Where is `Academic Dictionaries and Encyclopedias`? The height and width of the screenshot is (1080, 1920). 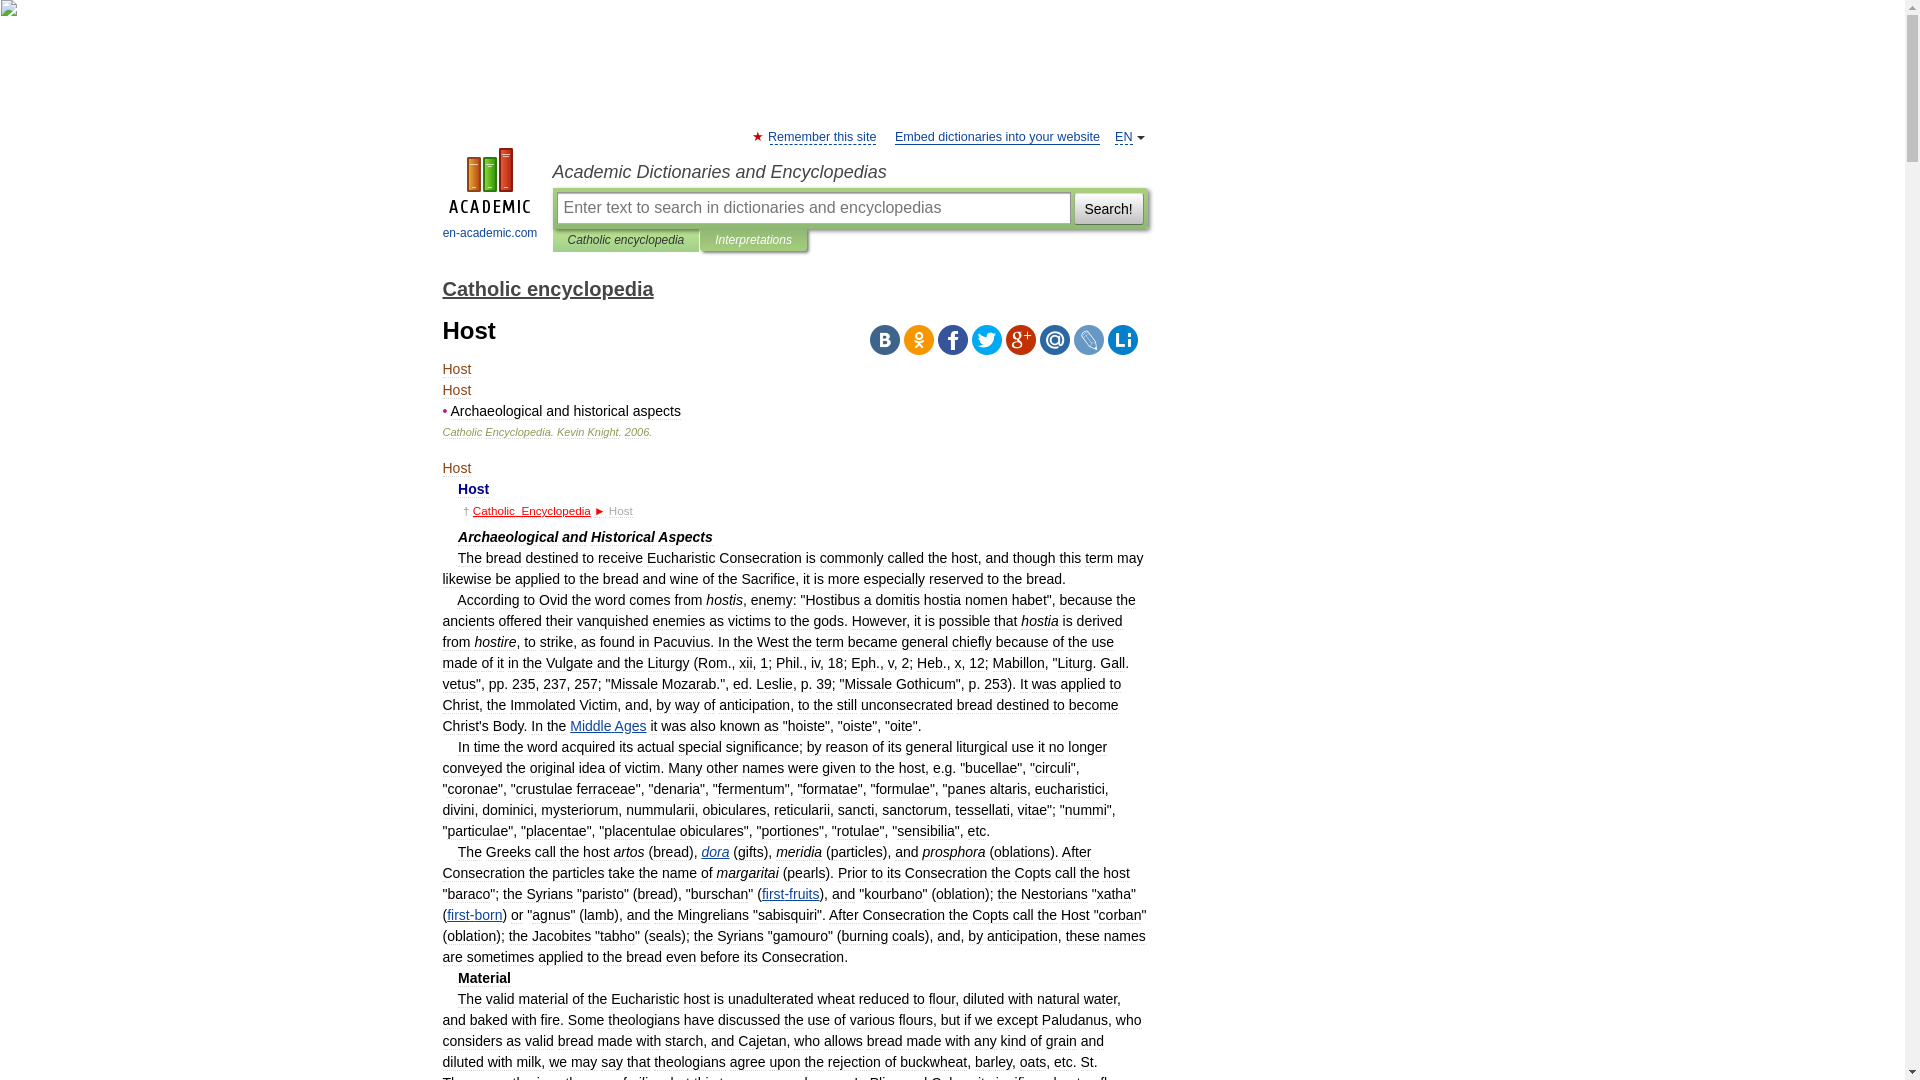 Academic Dictionaries and Encyclopedias is located at coordinates (849, 172).